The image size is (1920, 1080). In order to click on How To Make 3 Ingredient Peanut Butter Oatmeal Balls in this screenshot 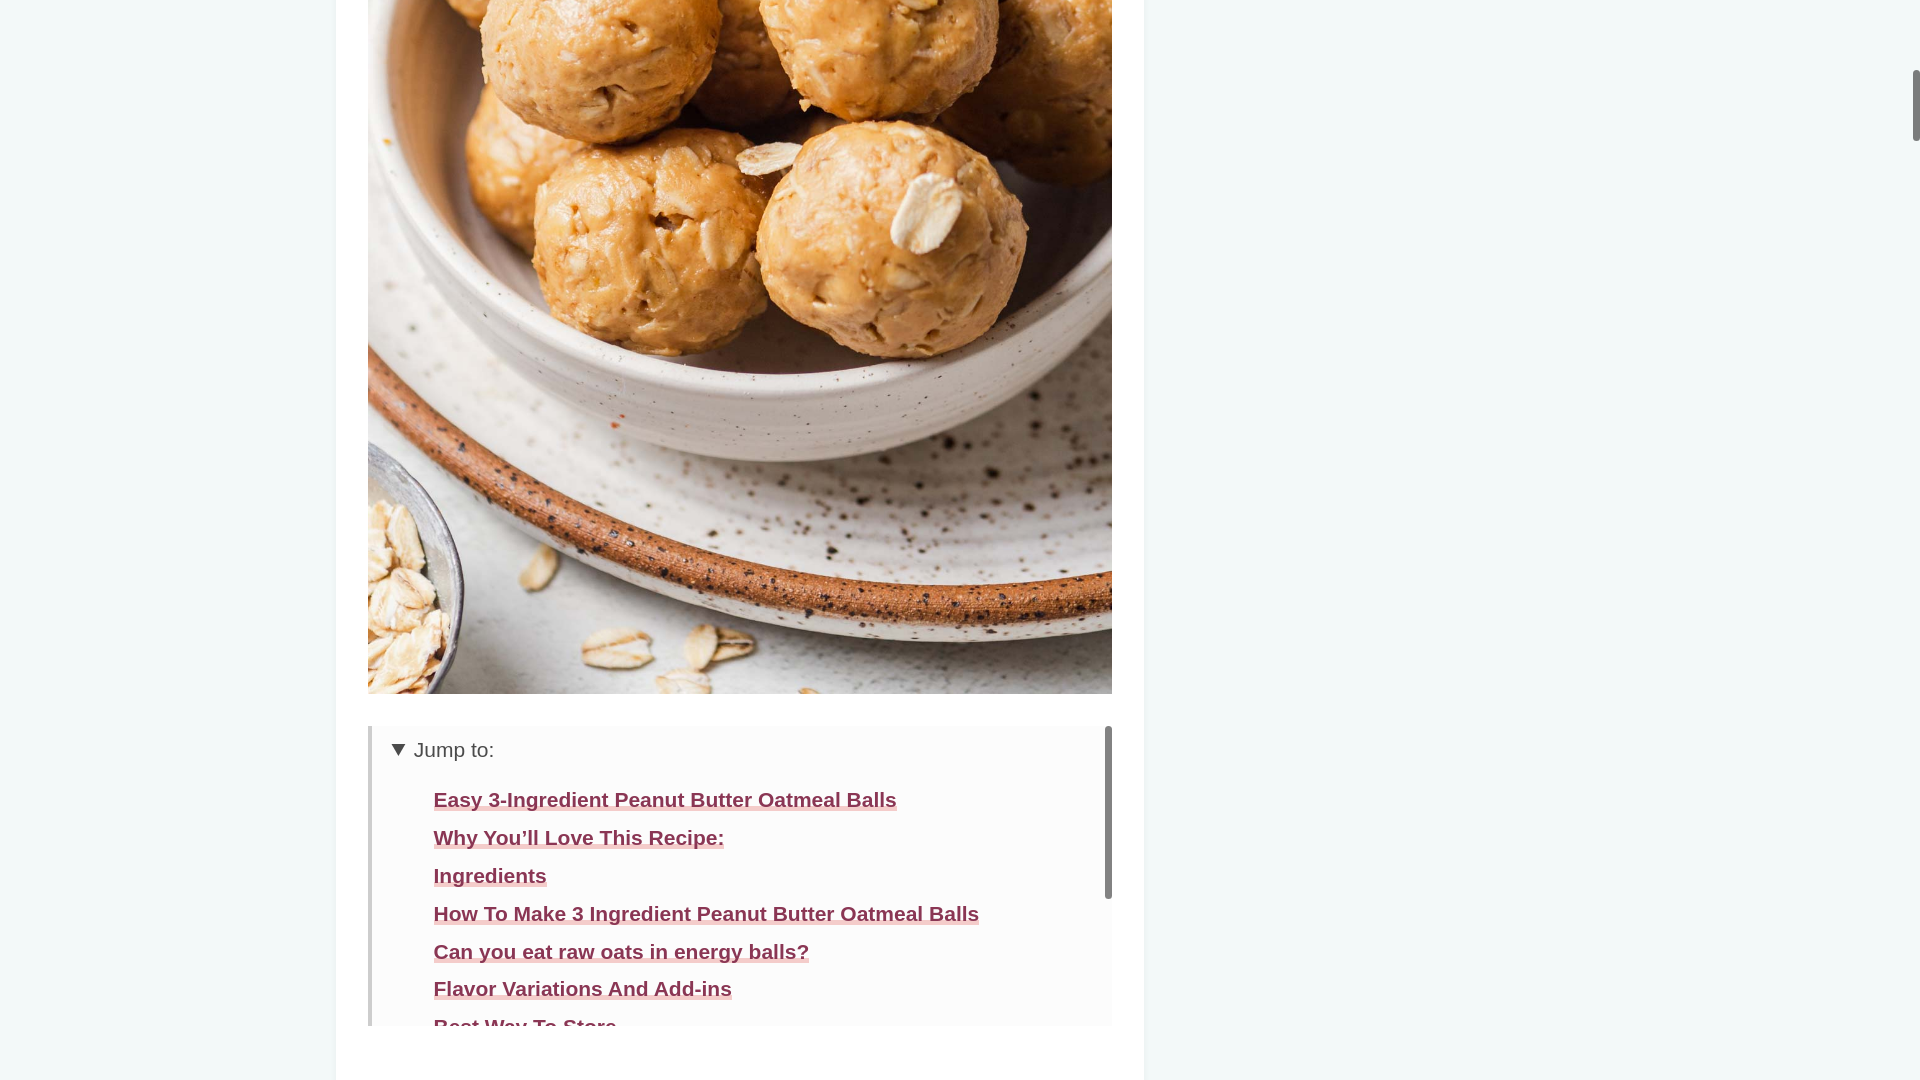, I will do `click(706, 912)`.